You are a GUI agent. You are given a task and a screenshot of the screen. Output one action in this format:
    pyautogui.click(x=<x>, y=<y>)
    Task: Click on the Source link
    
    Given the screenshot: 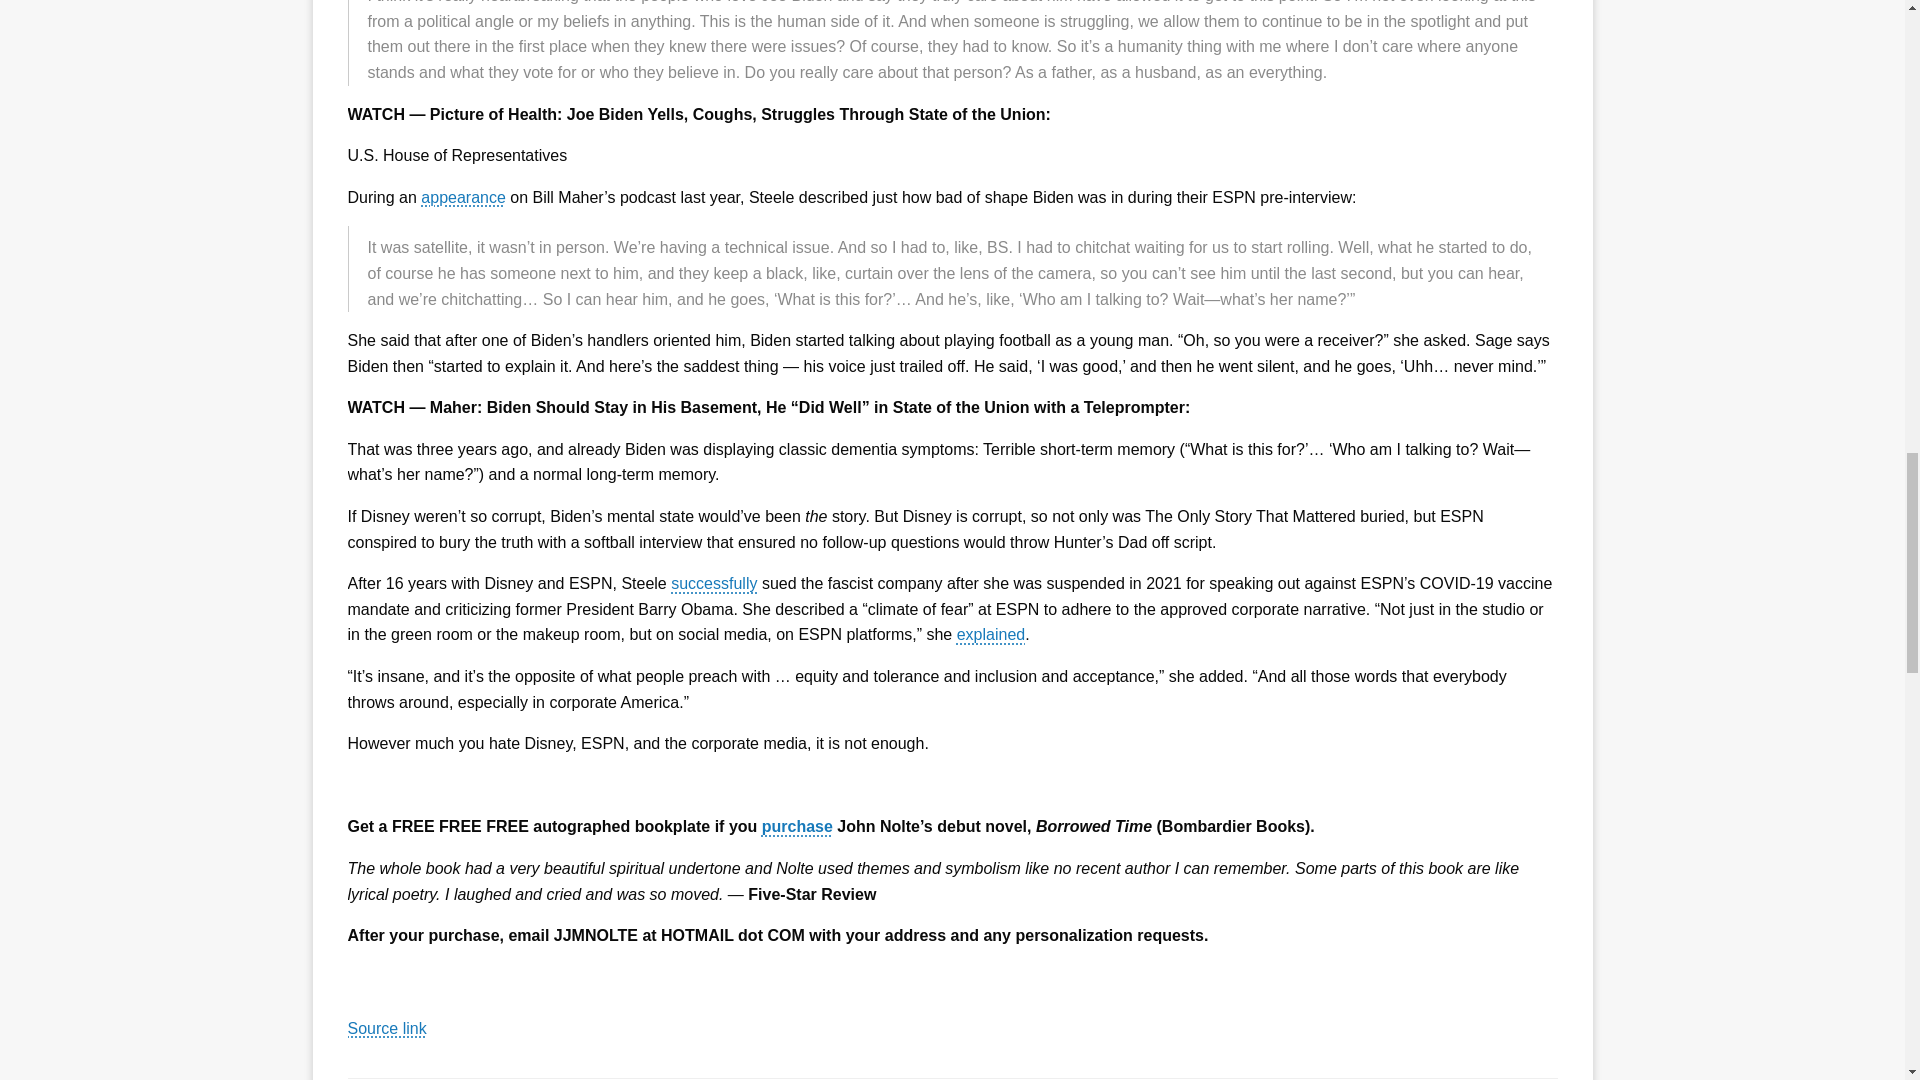 What is the action you would take?
    pyautogui.click(x=386, y=1028)
    